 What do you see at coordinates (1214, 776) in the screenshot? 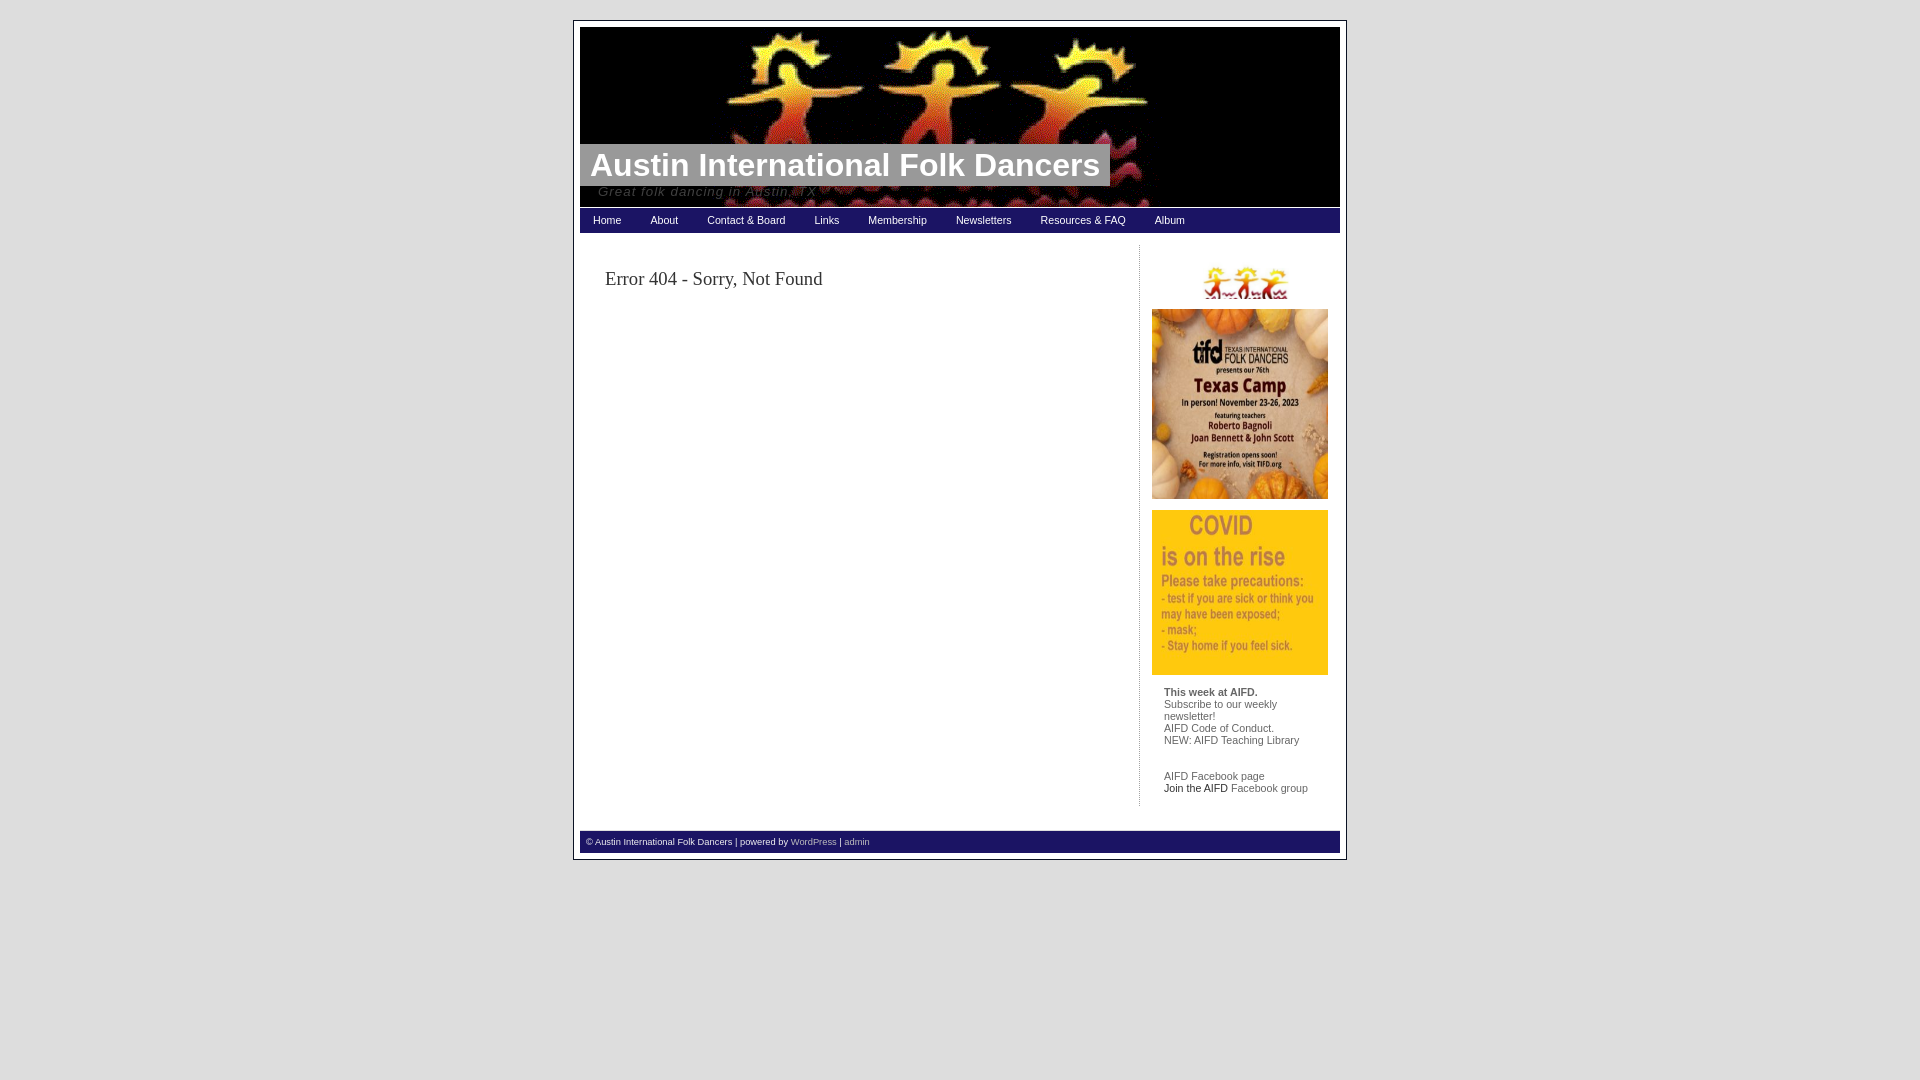
I see `AIFD Facebook page` at bounding box center [1214, 776].